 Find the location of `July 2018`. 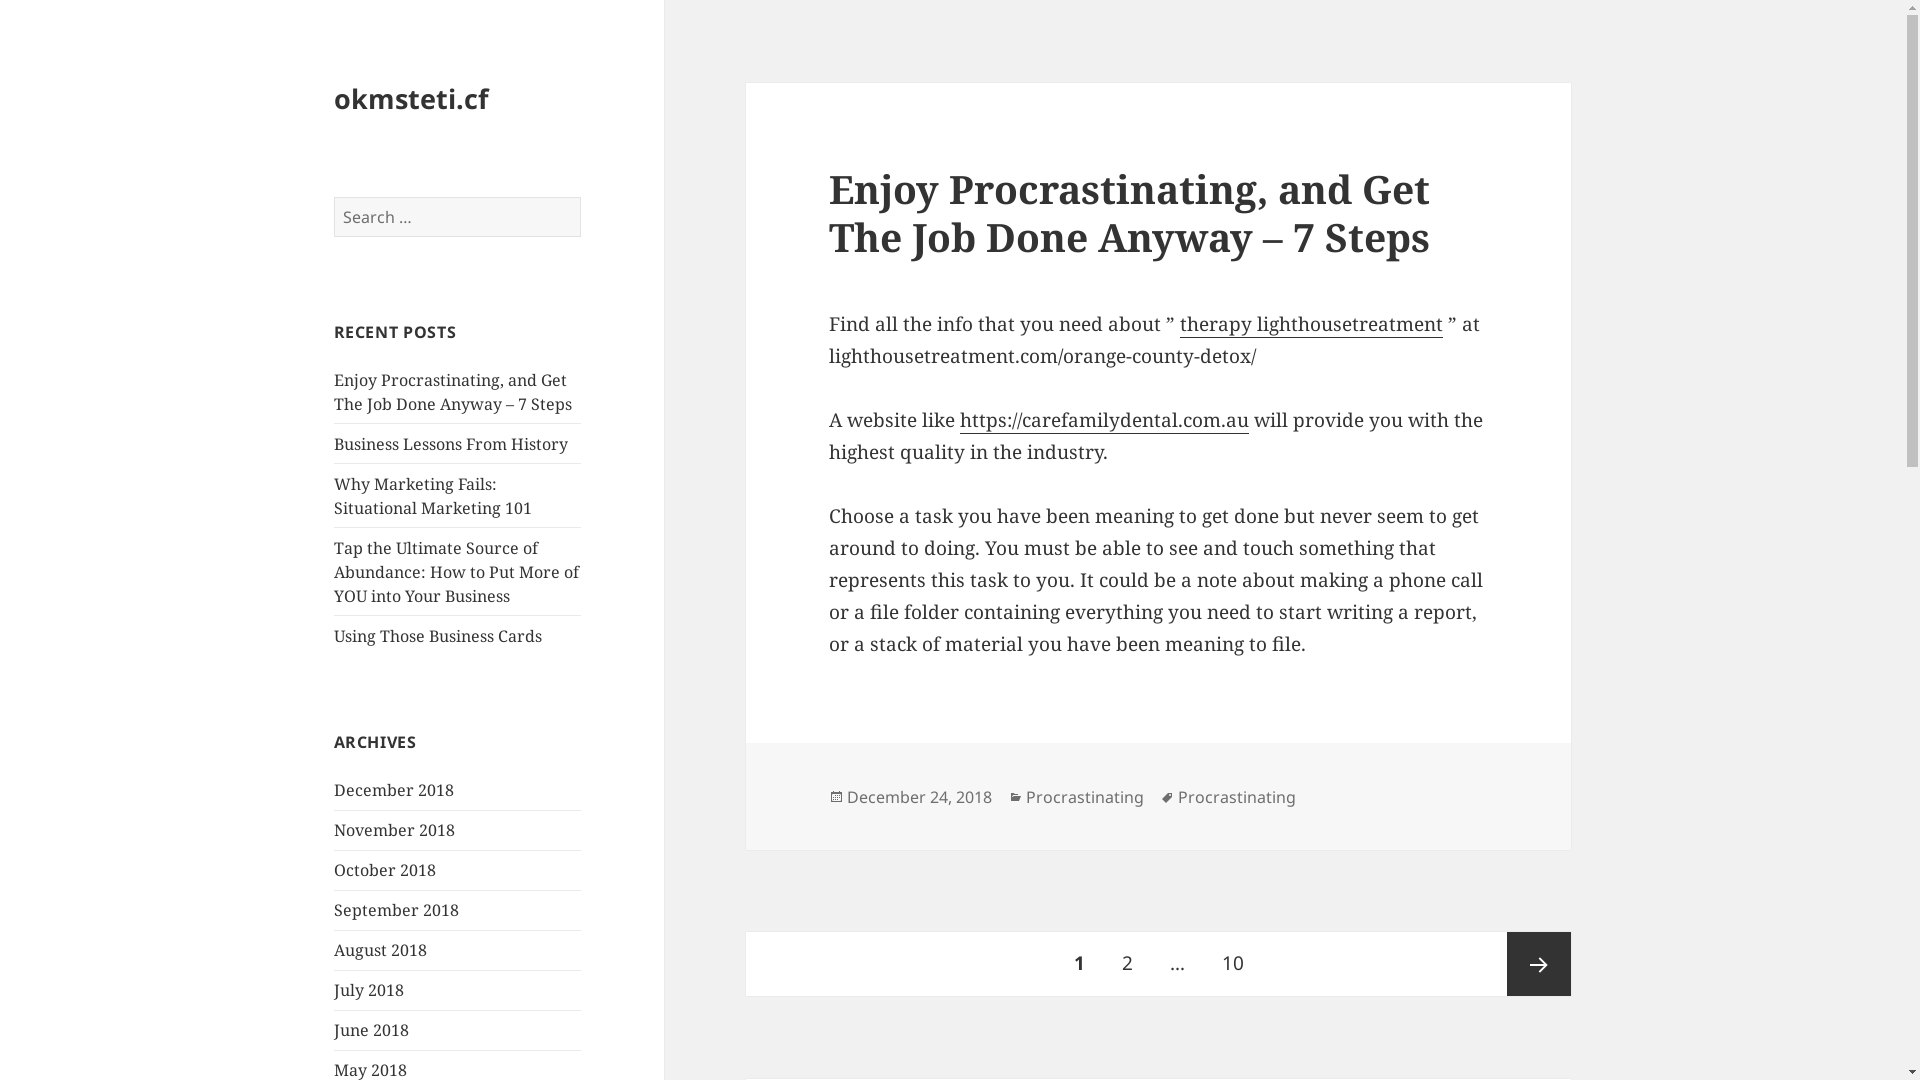

July 2018 is located at coordinates (369, 990).